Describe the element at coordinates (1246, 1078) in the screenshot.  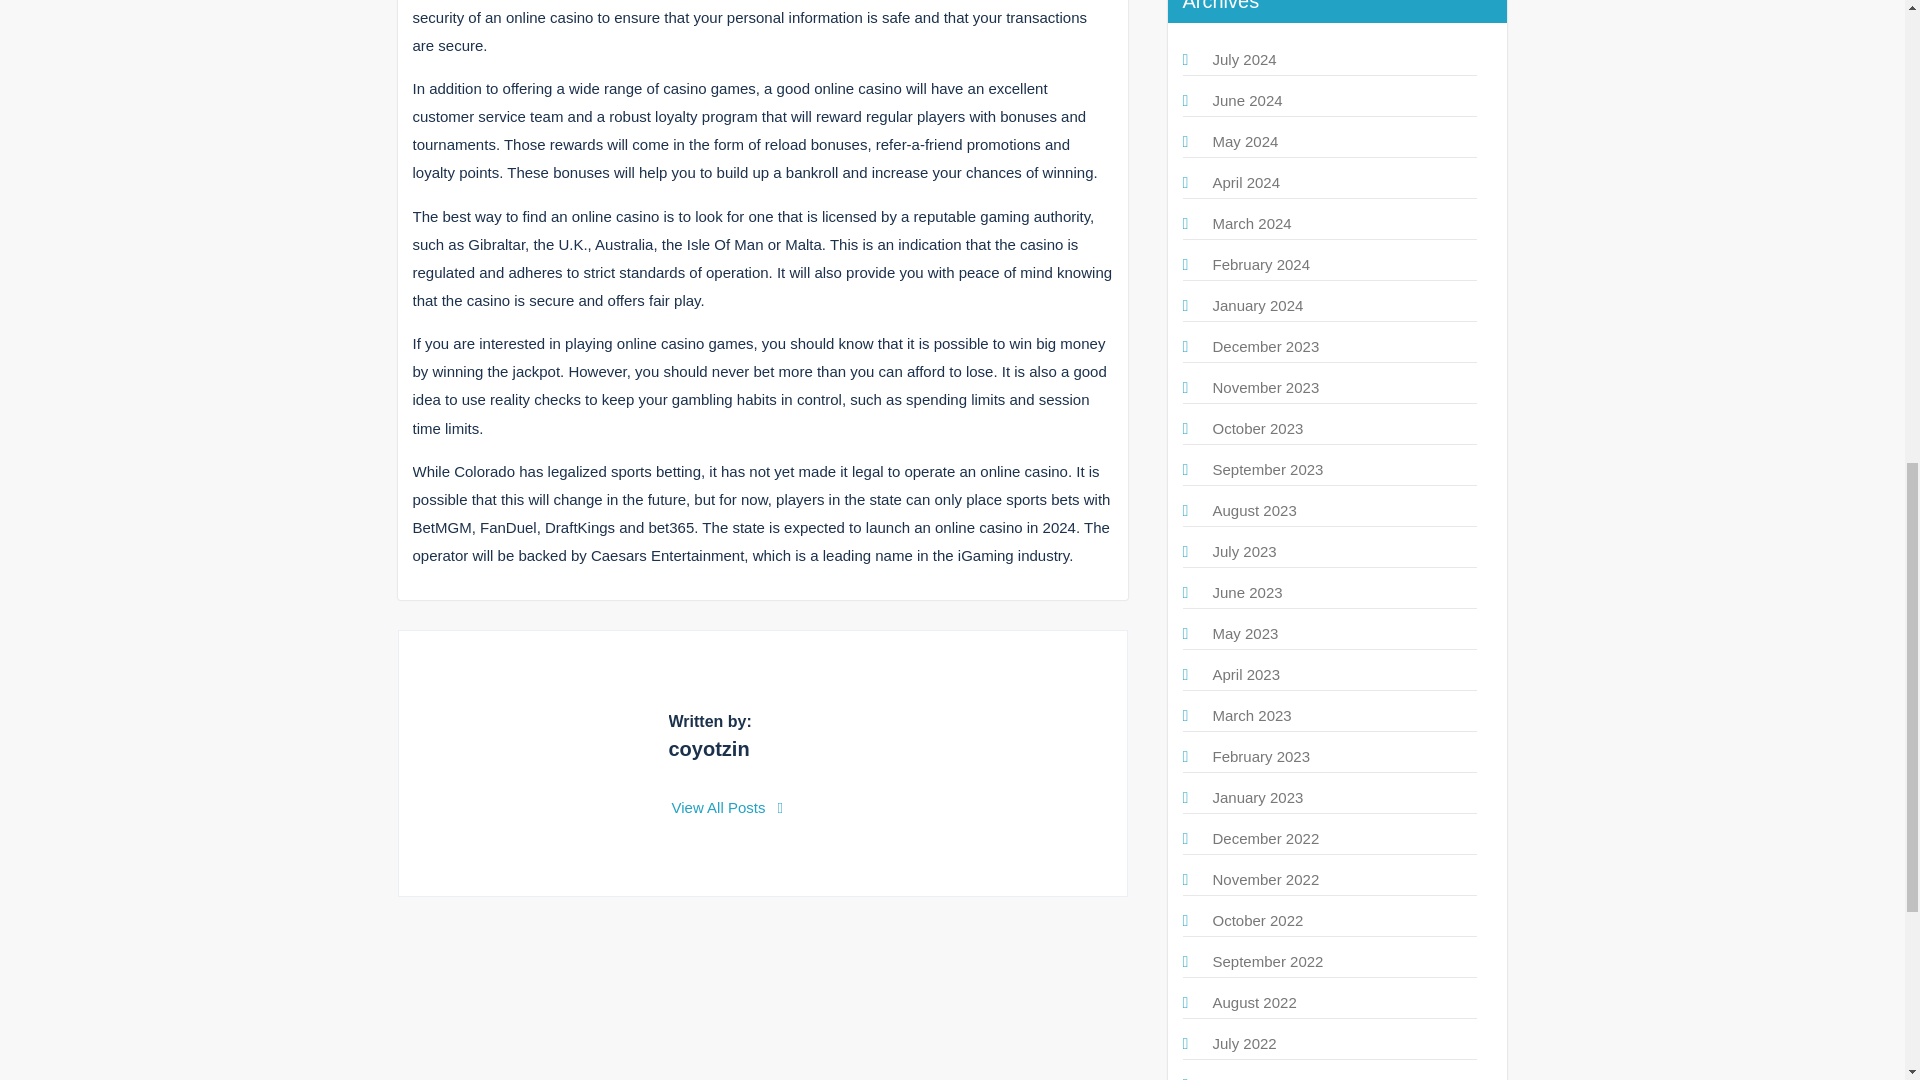
I see `June 2022` at that location.